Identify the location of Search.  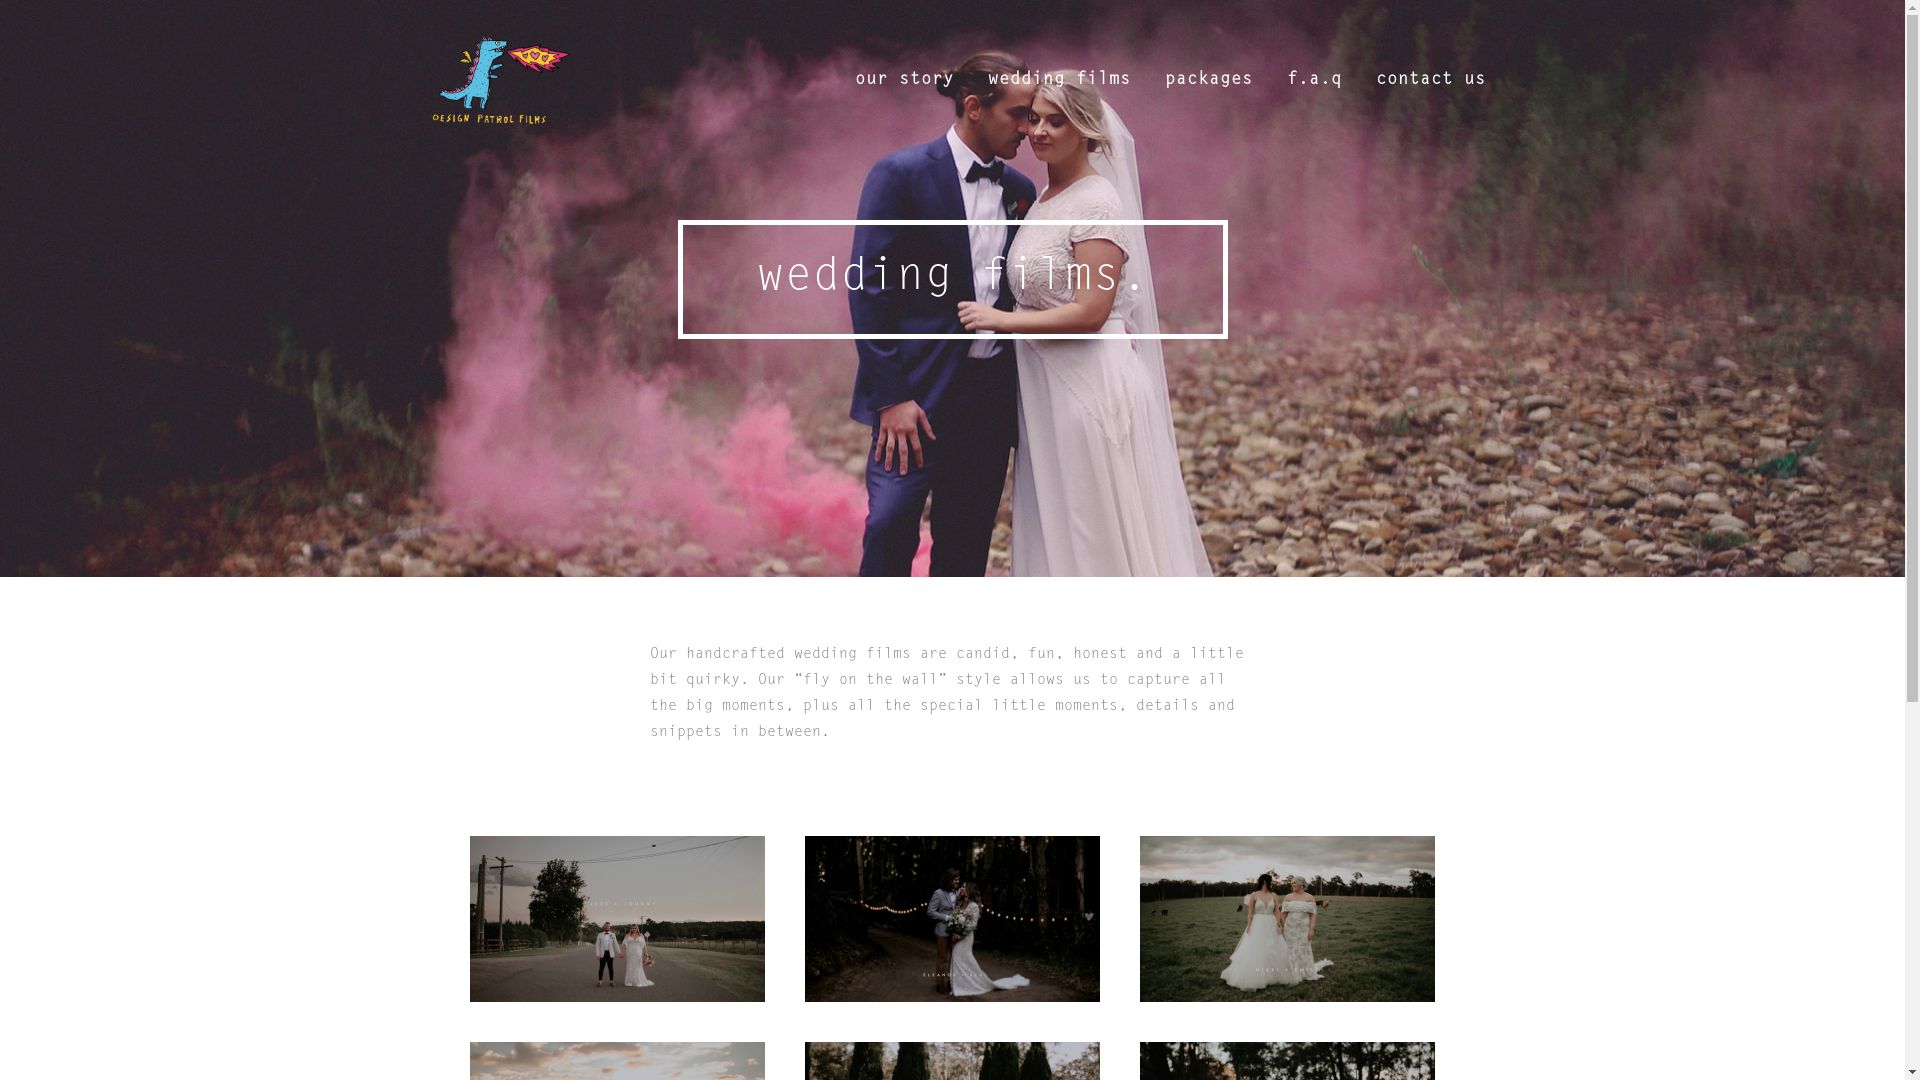
(1414, 30).